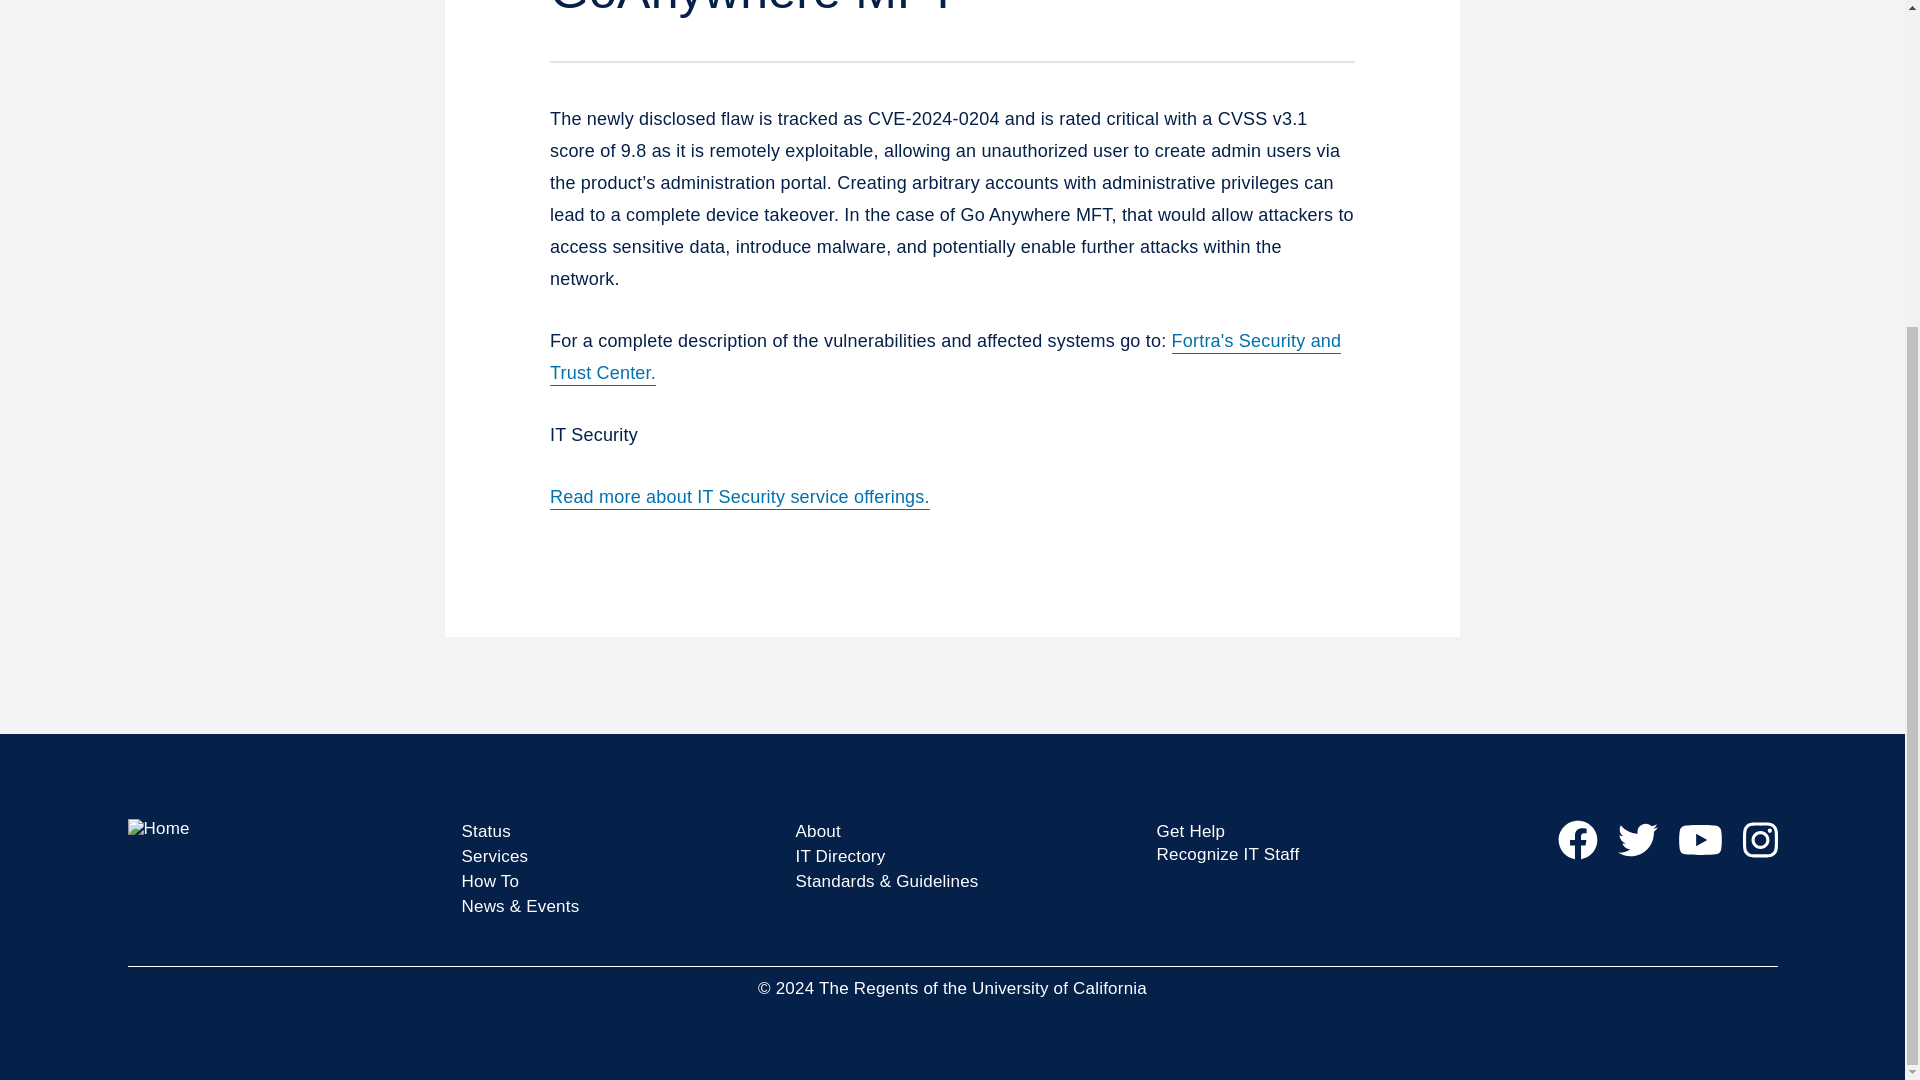 The image size is (1920, 1080). I want to click on About, so click(818, 831).